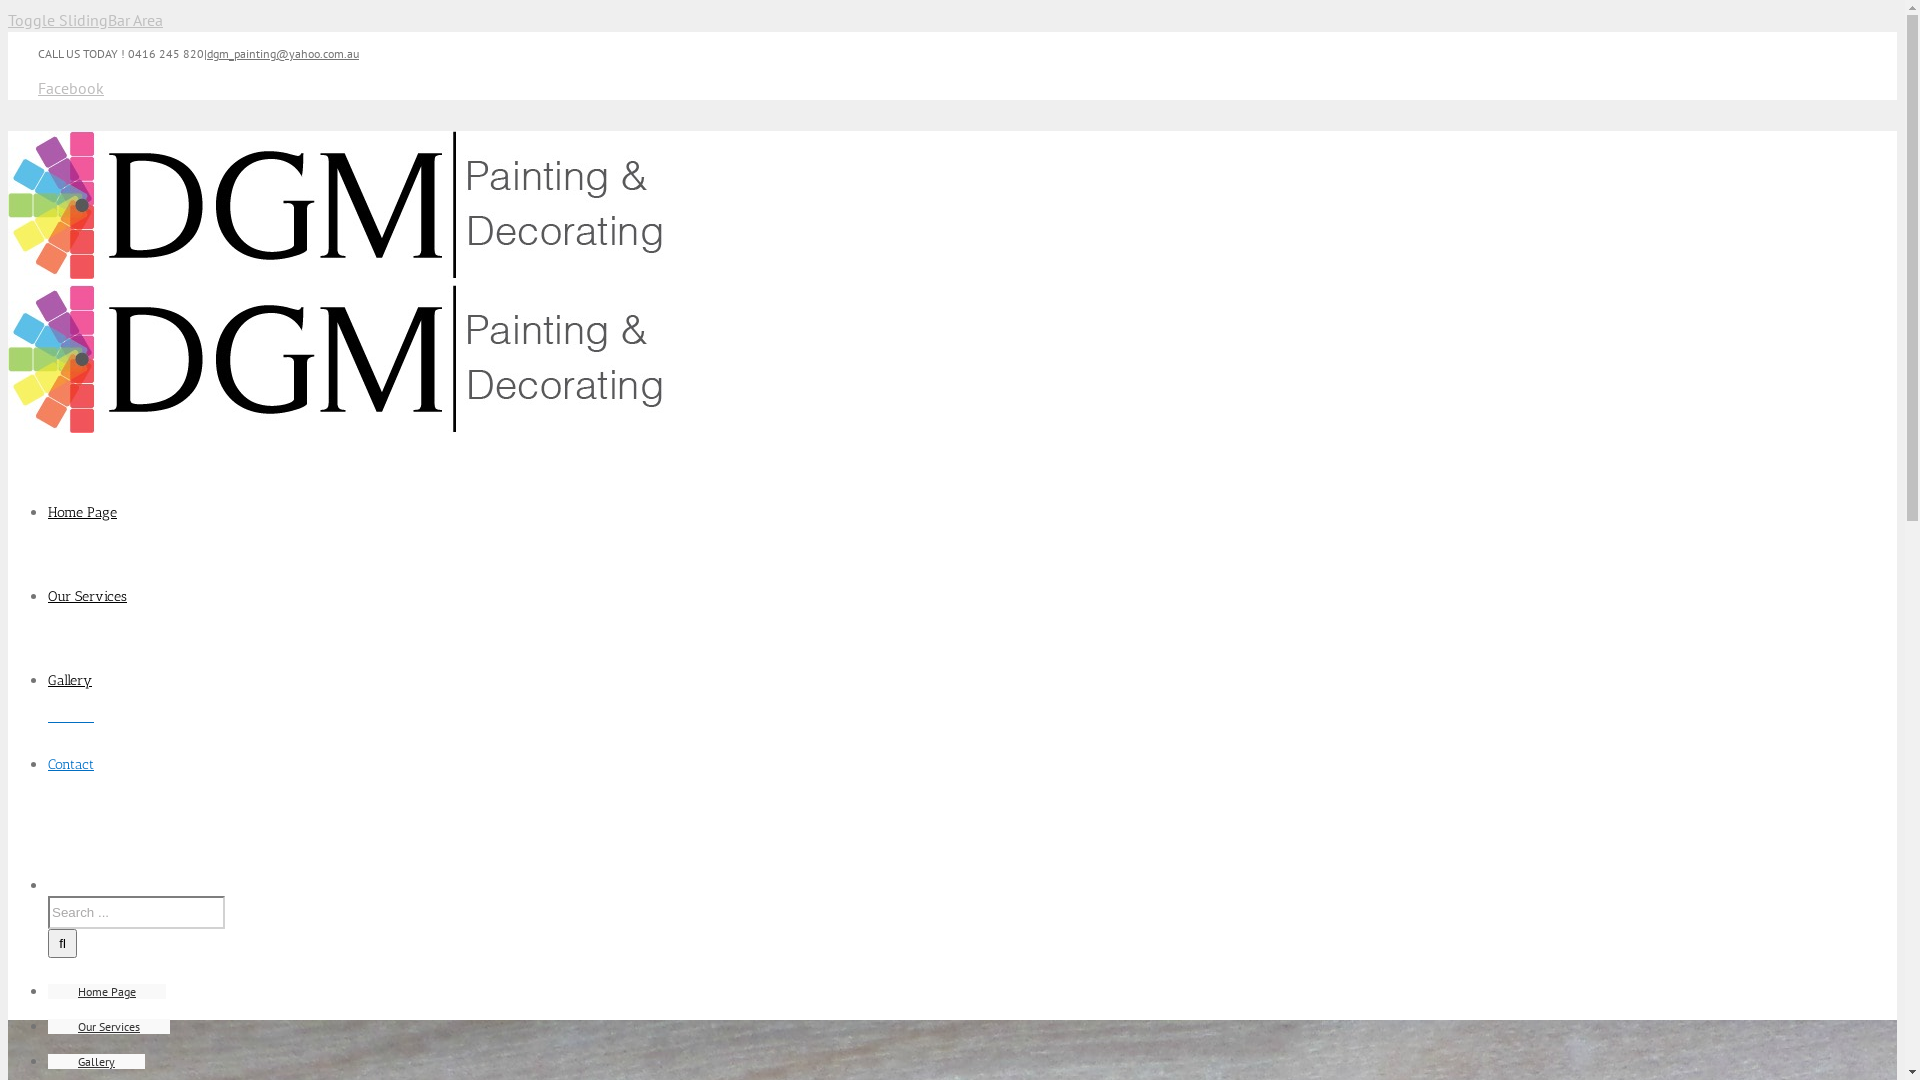 This screenshot has height=1080, width=1920. I want to click on Contact, so click(71, 764).